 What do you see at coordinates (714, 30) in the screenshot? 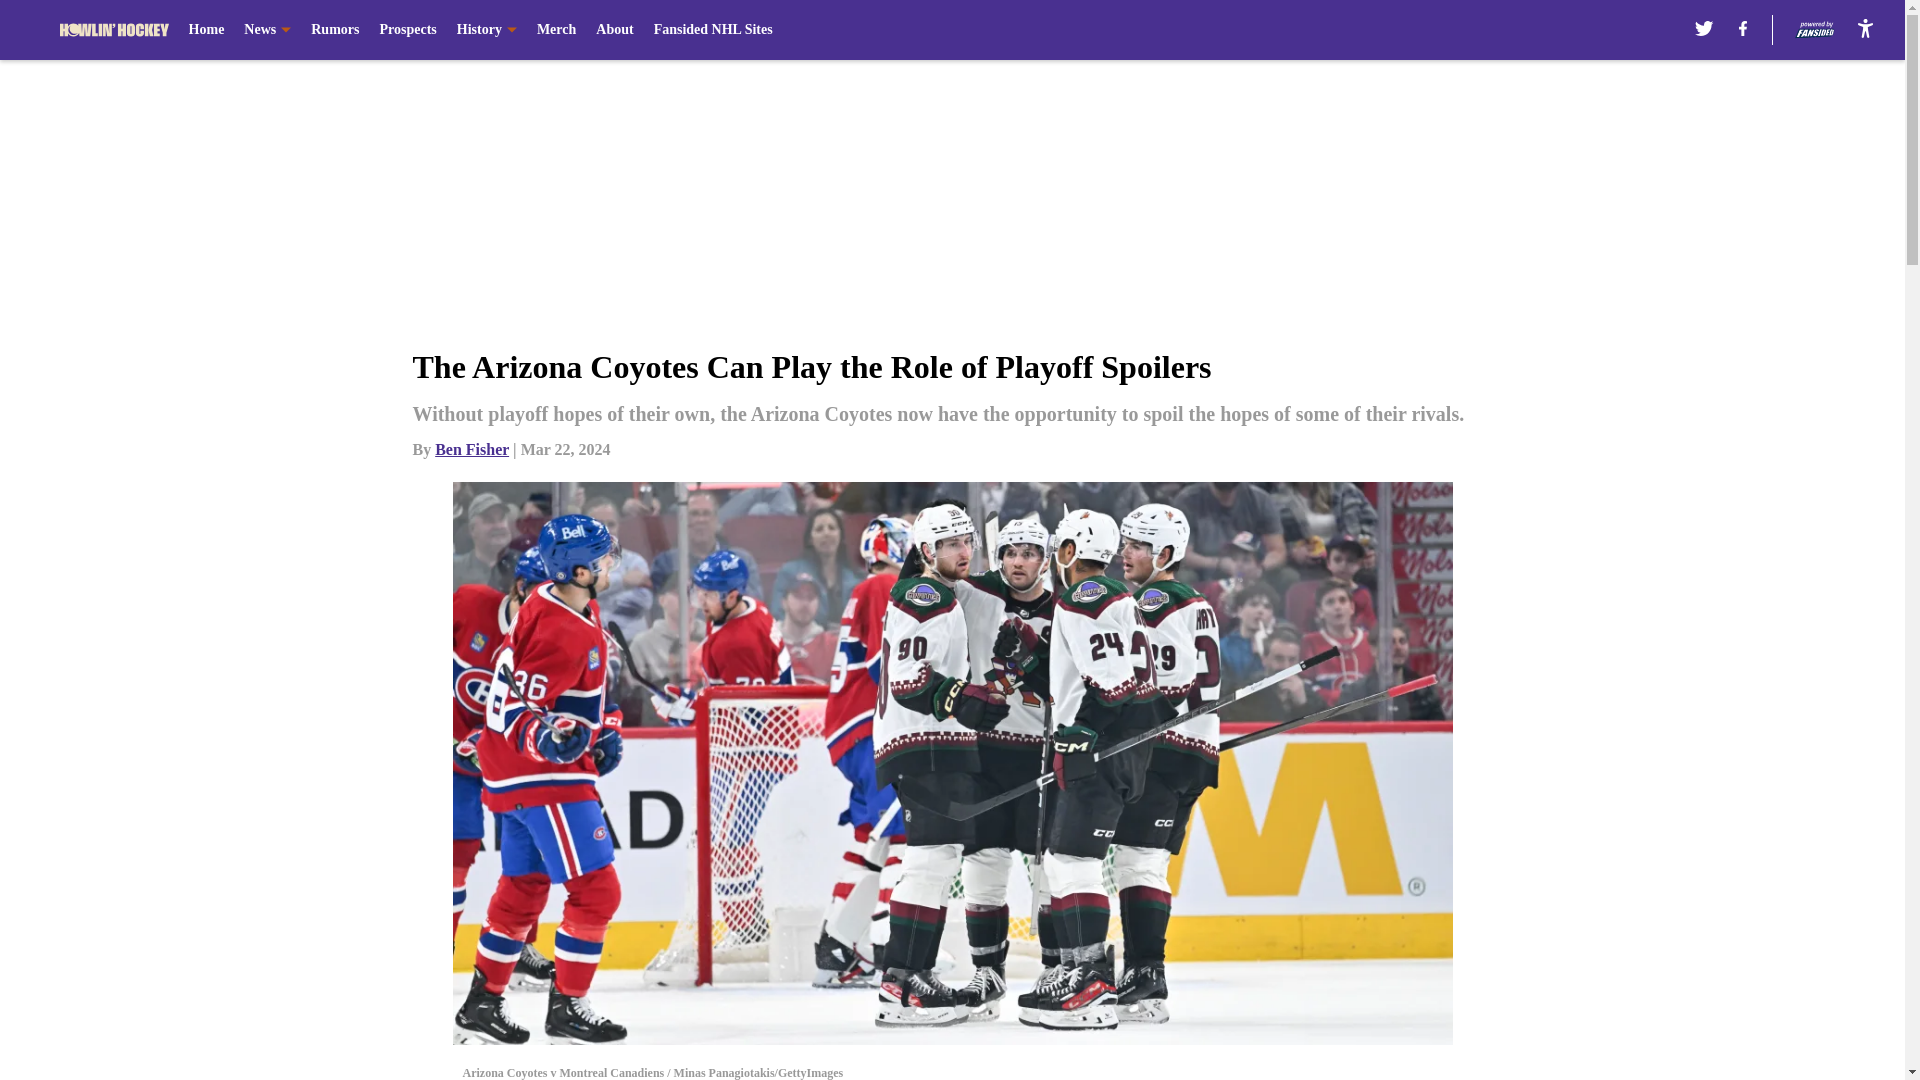
I see `Fansided NHL Sites` at bounding box center [714, 30].